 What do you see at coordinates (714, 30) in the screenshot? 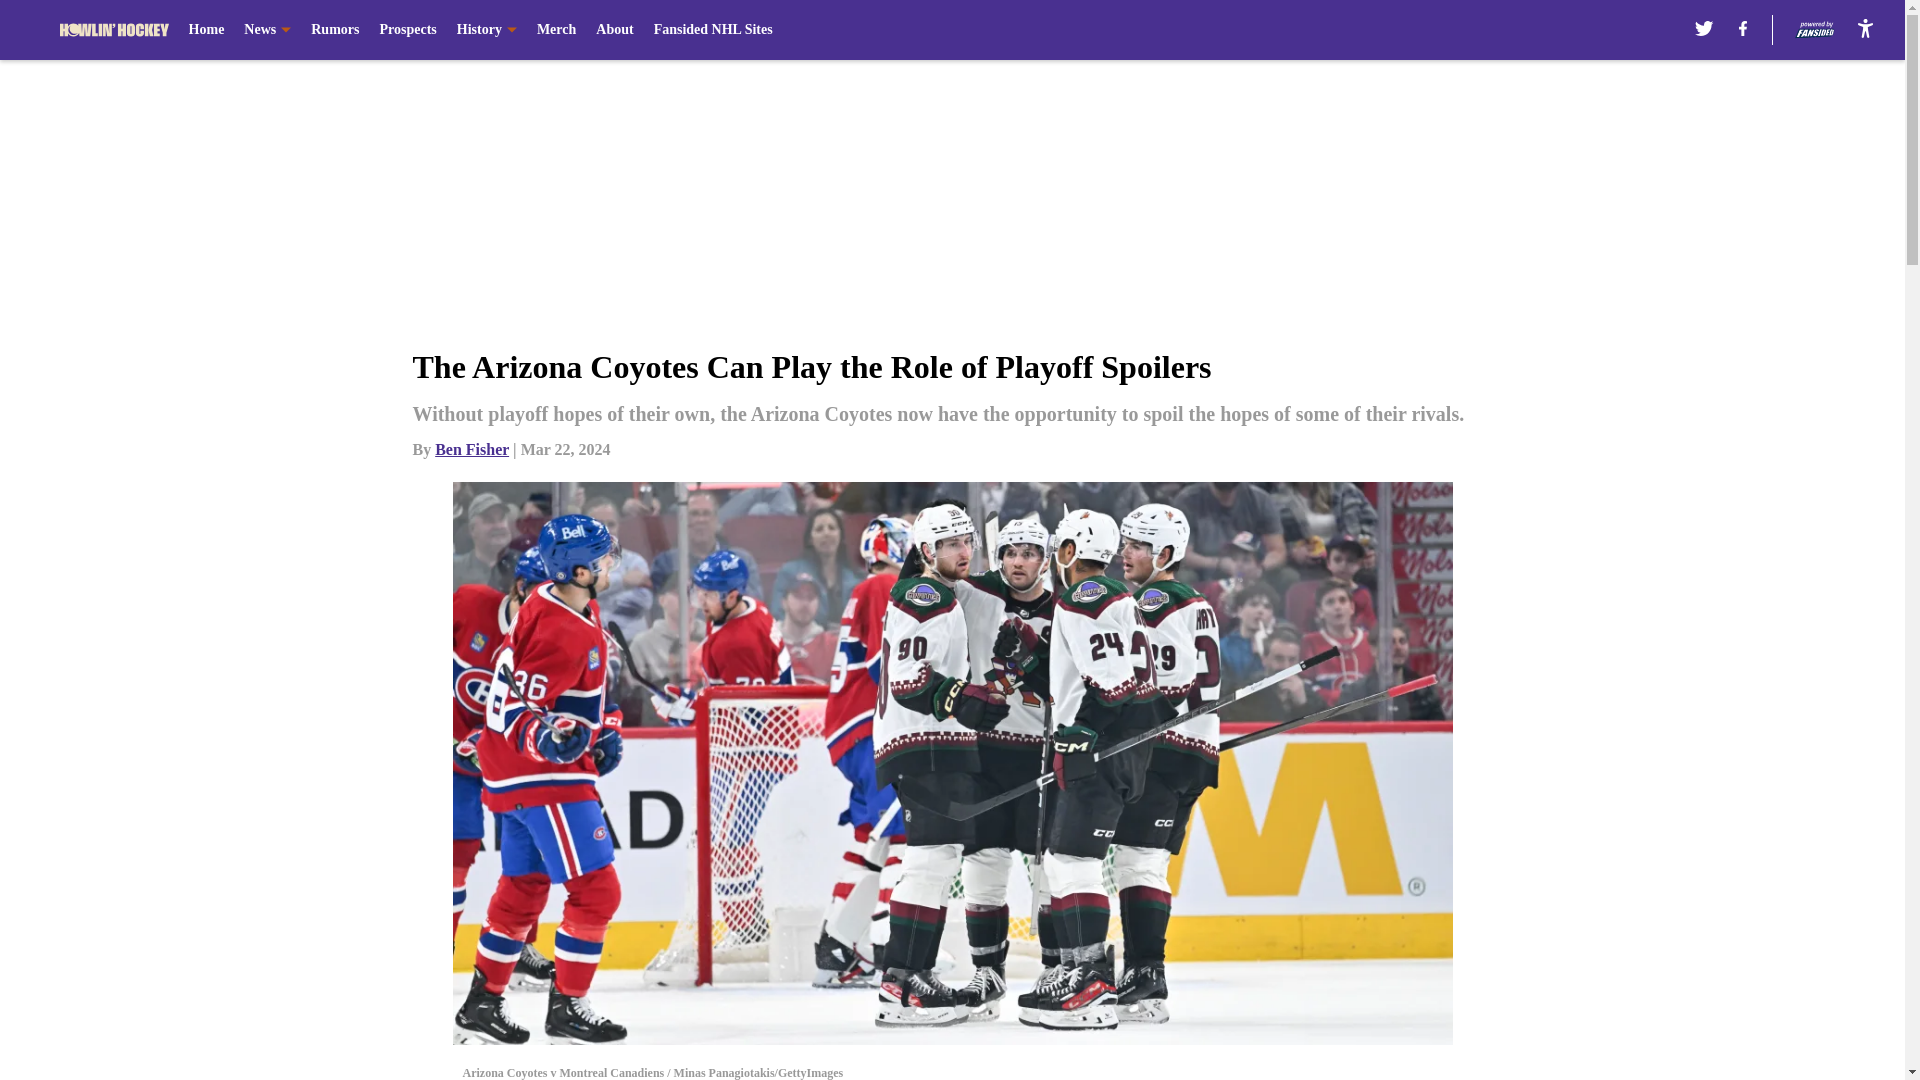
I see `Fansided NHL Sites` at bounding box center [714, 30].